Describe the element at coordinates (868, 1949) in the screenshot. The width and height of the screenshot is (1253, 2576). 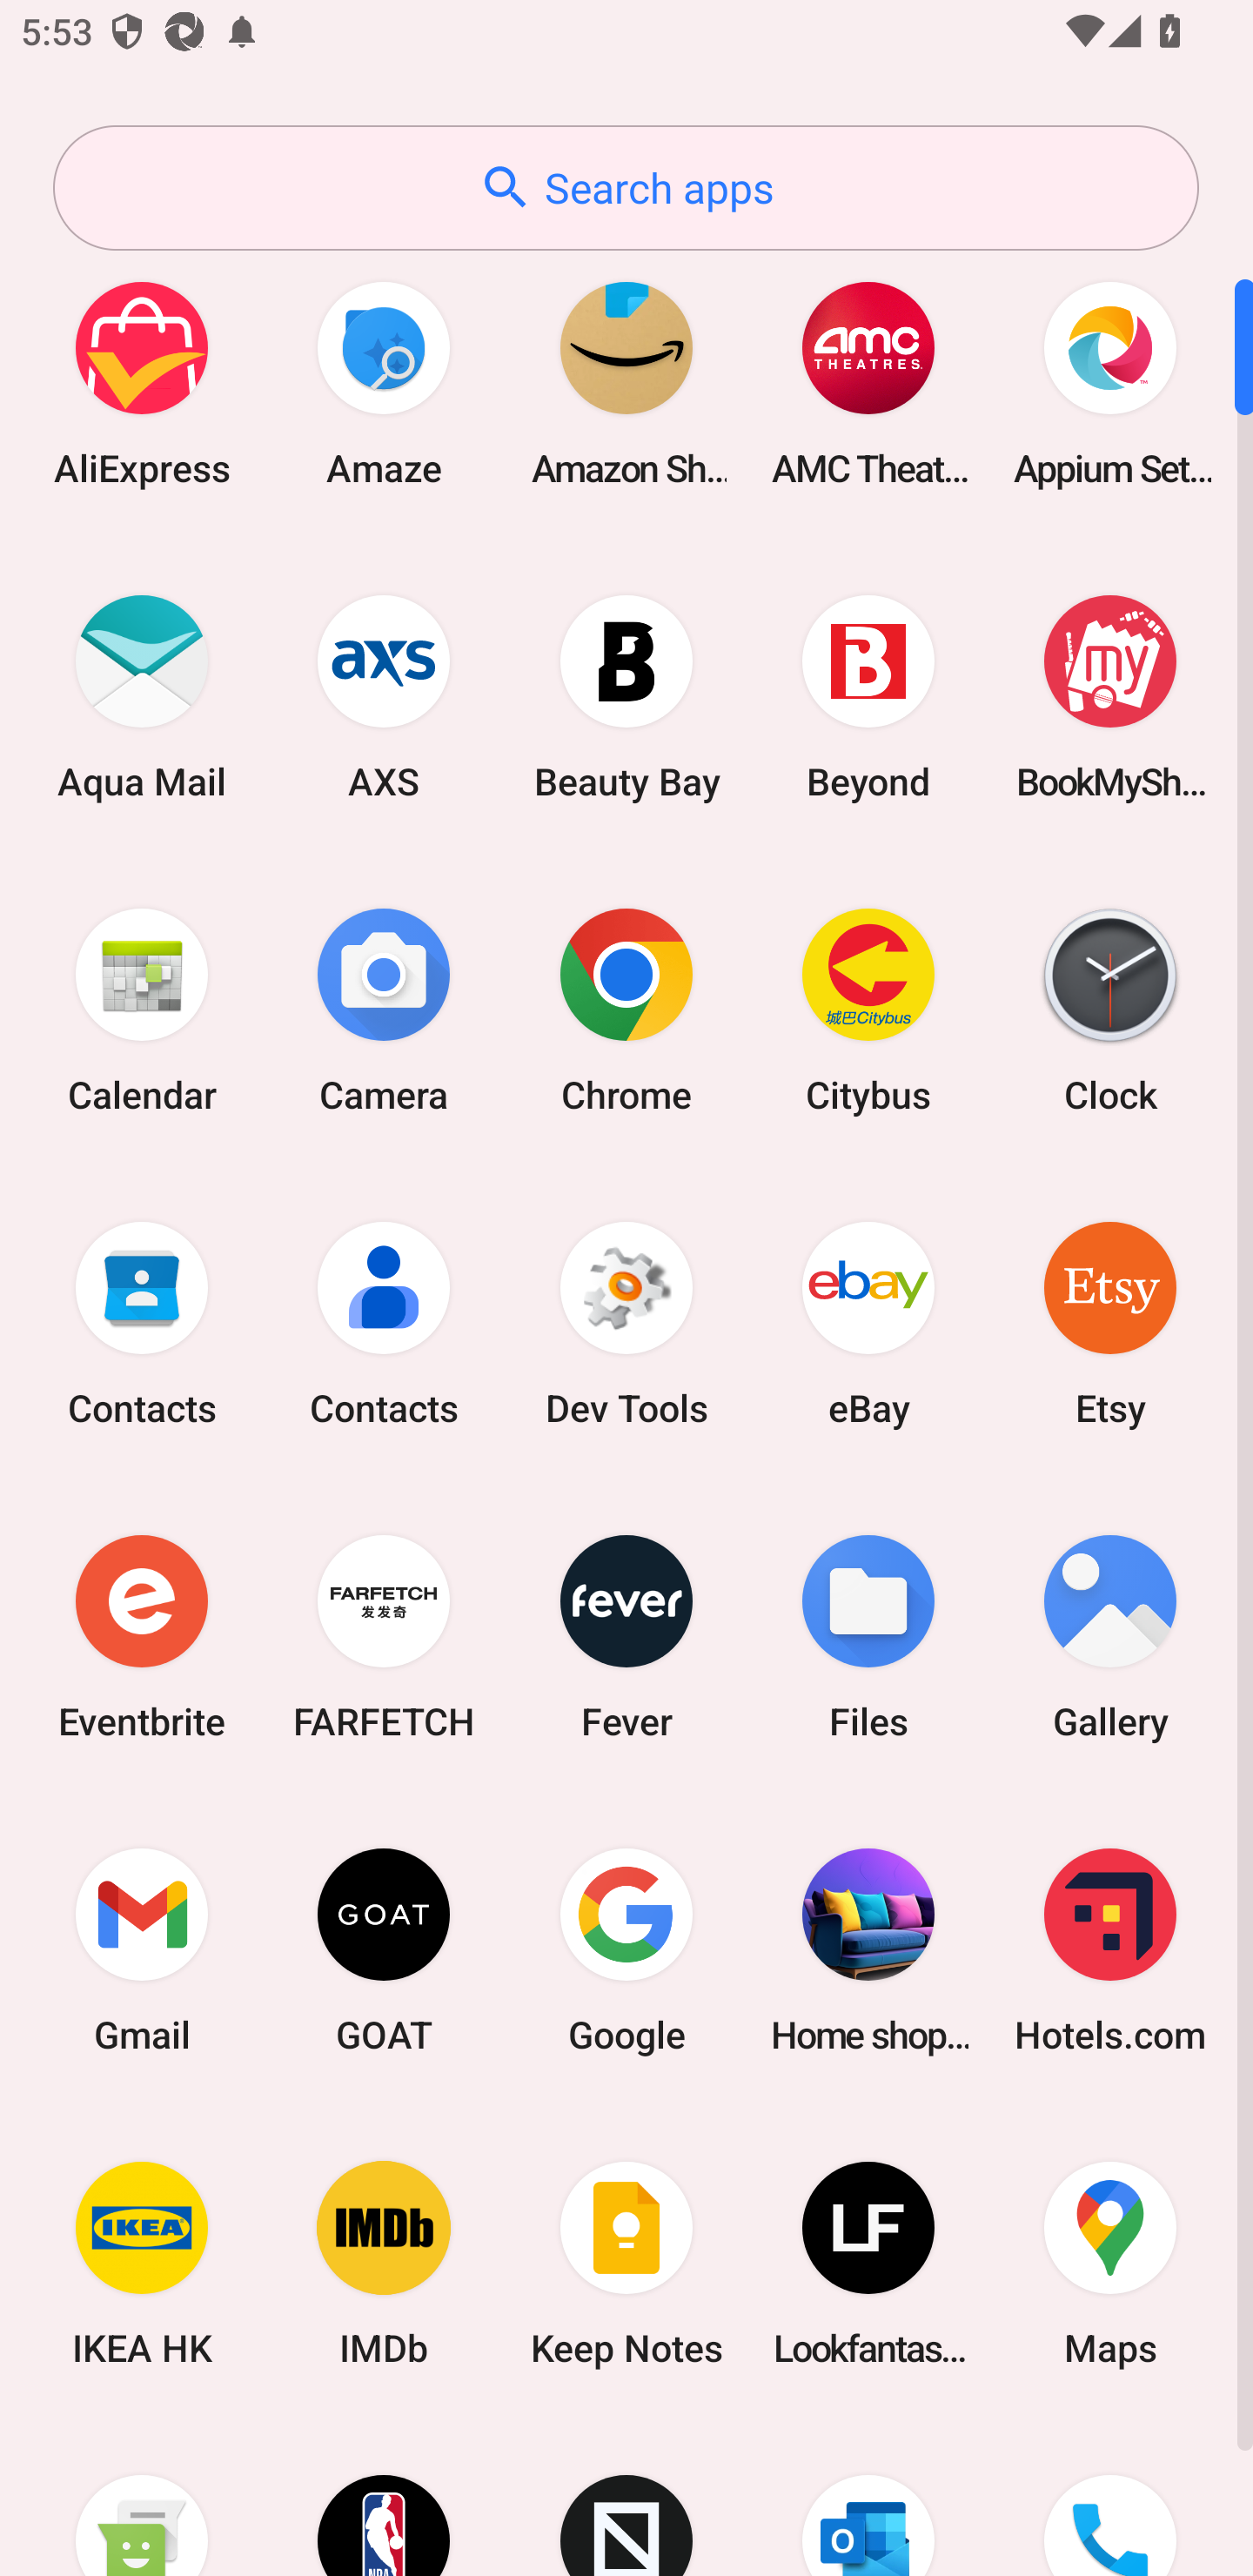
I see `Home shopping` at that location.